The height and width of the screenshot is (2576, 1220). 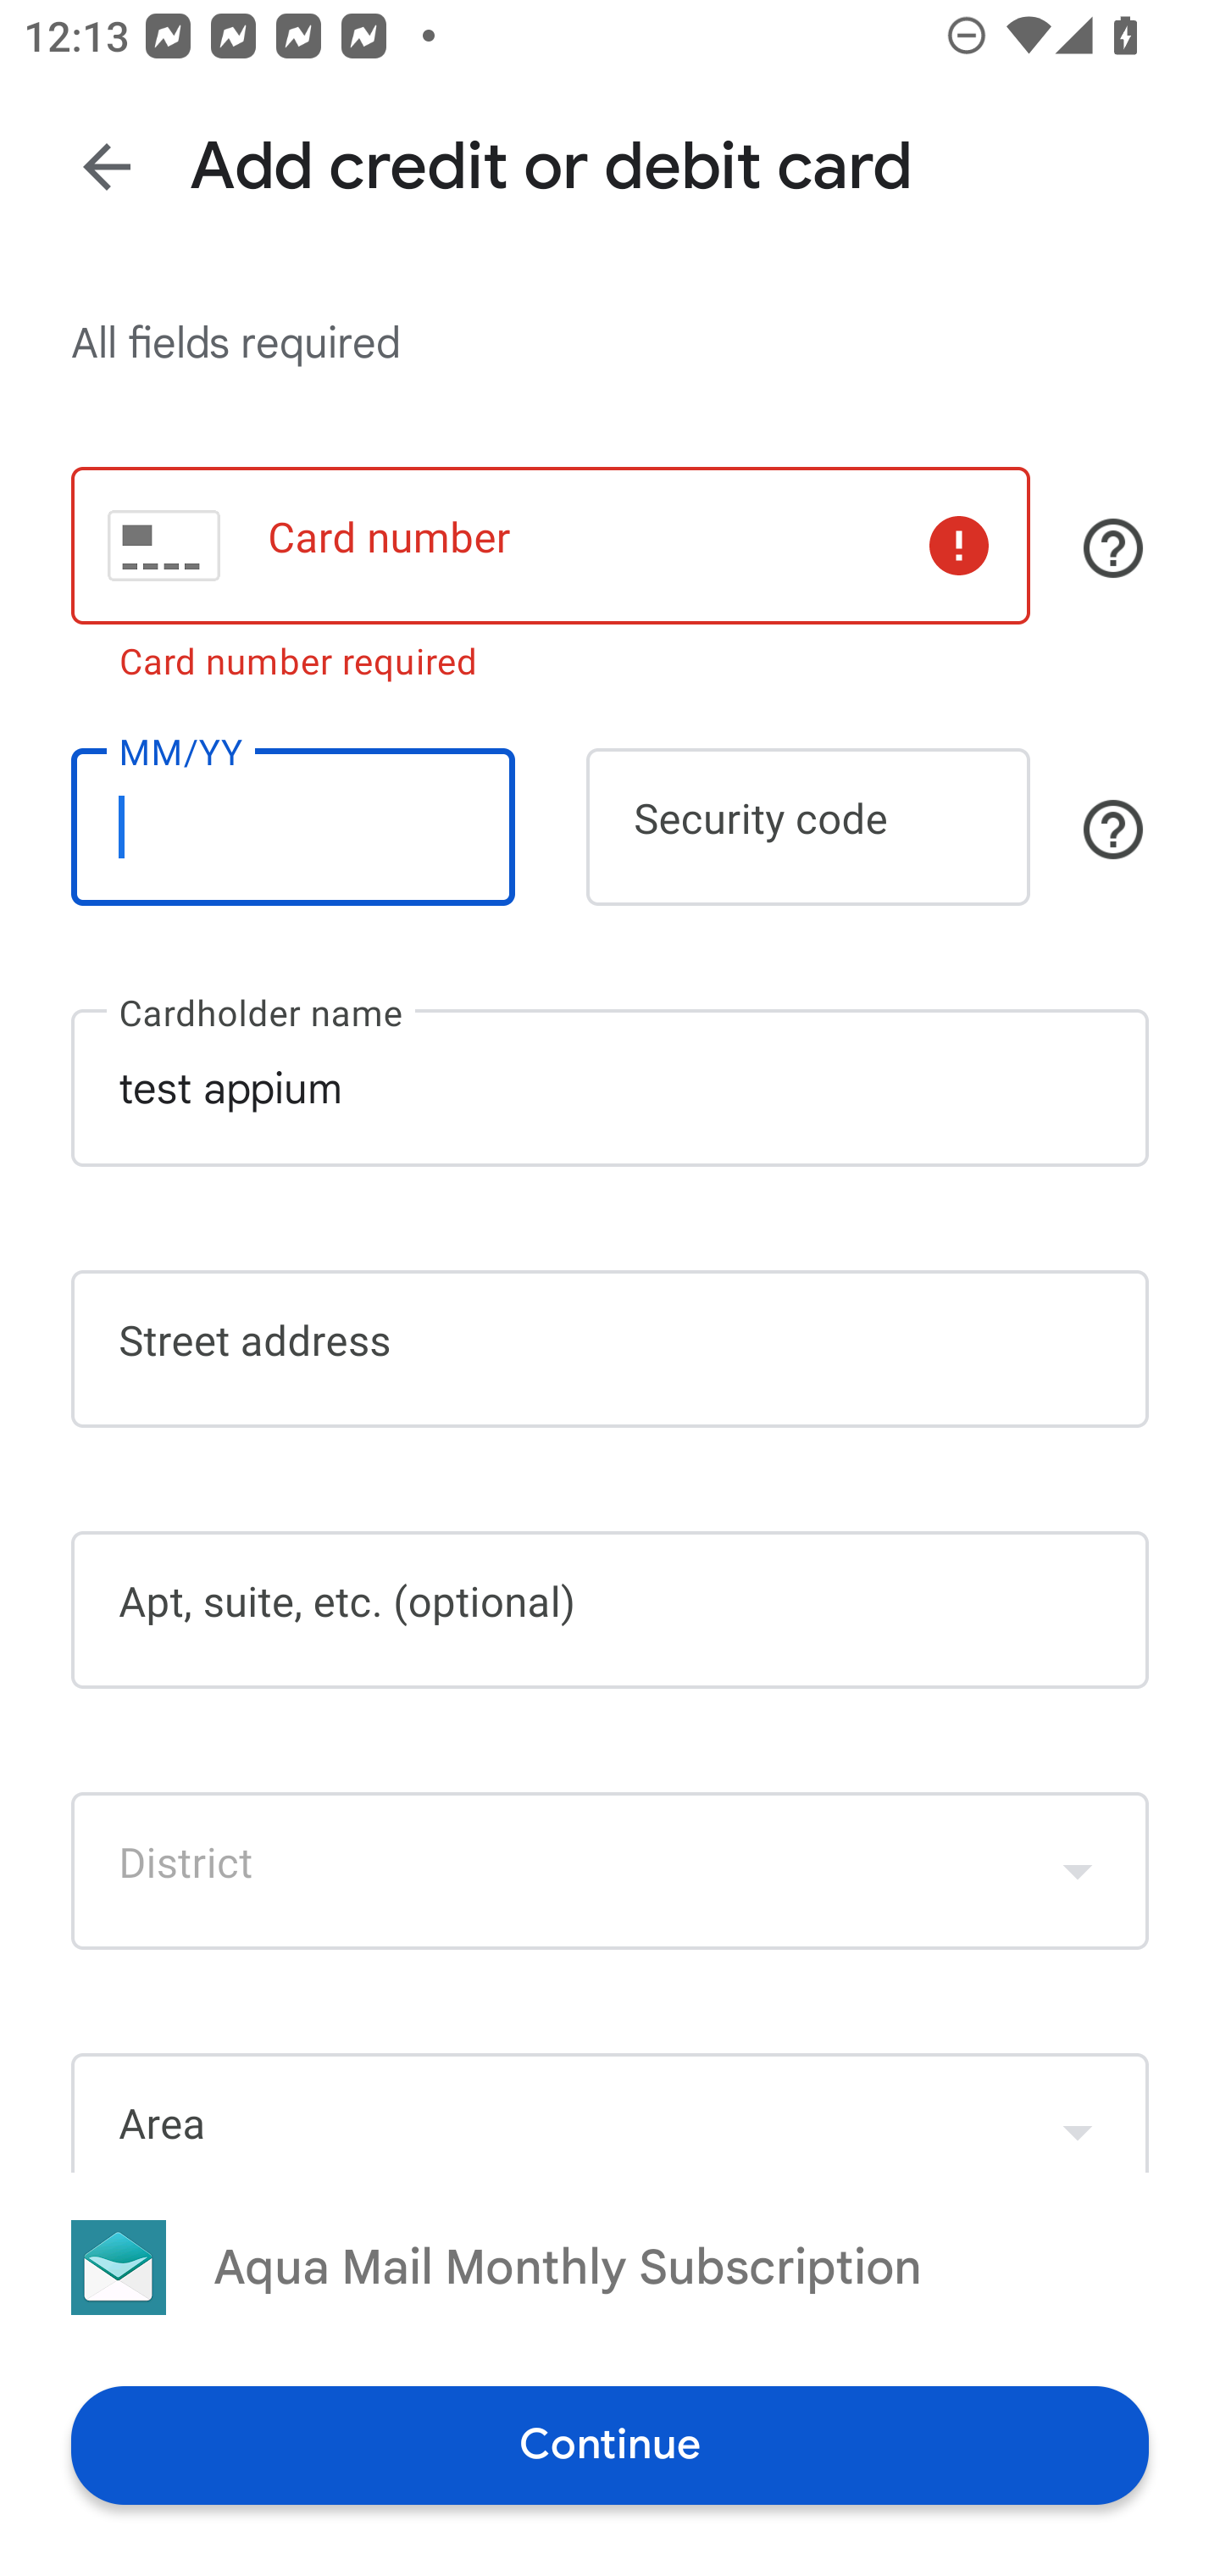 I want to click on Security code, so click(x=808, y=827).